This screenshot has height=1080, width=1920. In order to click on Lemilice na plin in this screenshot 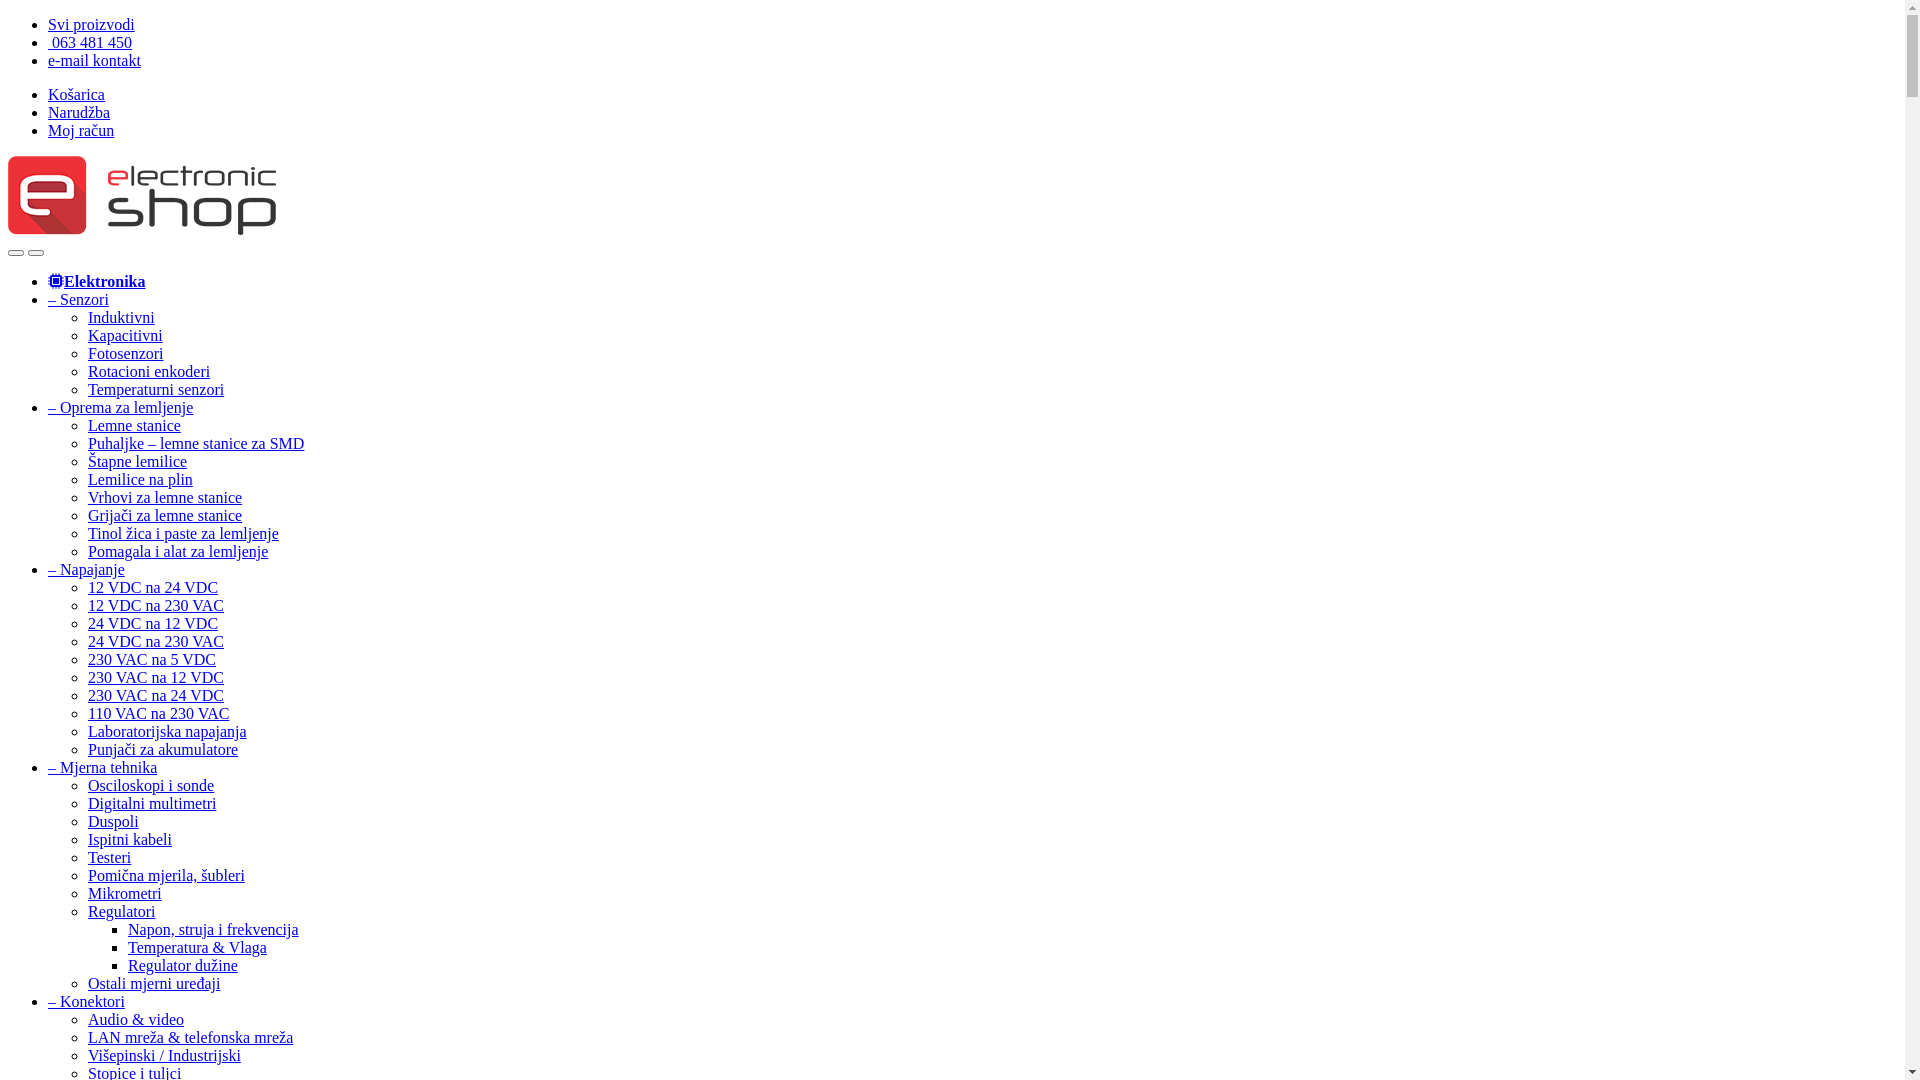, I will do `click(140, 480)`.